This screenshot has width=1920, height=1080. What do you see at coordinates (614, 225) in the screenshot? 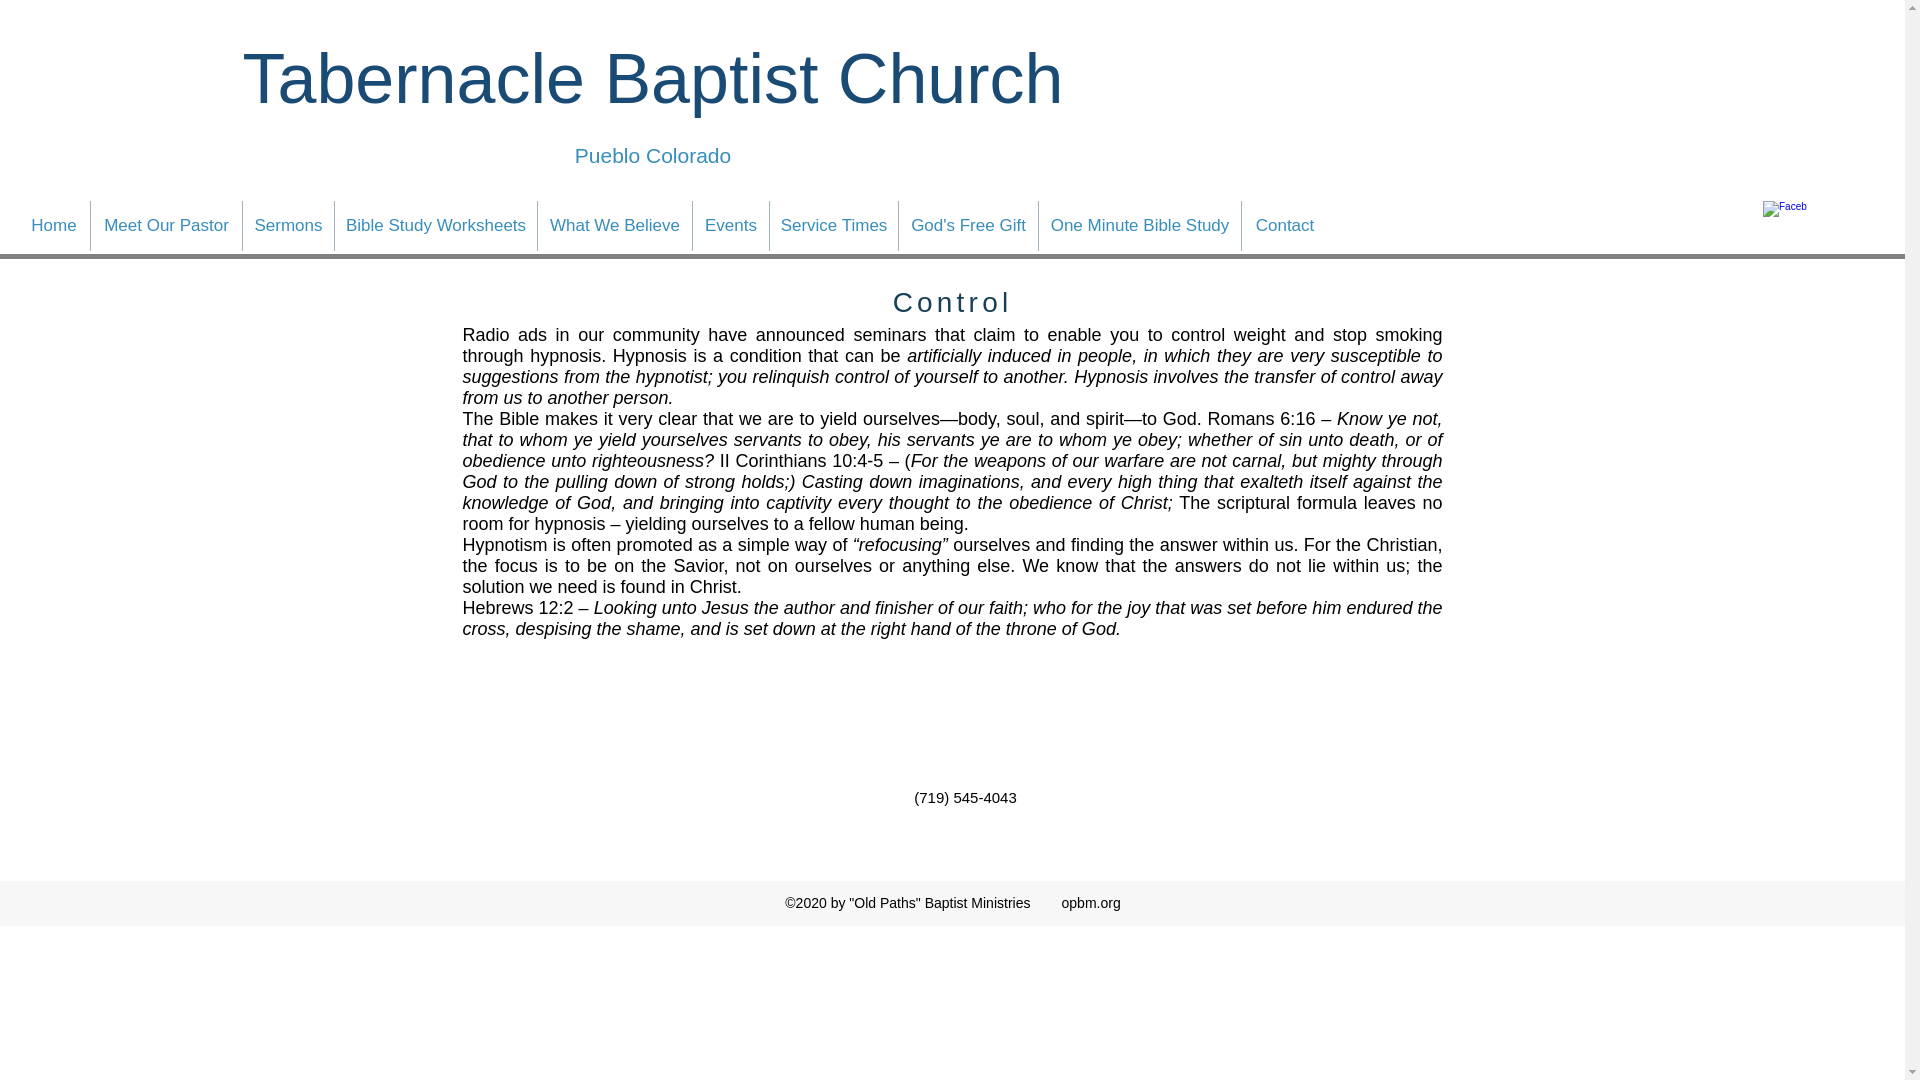
I see `What We Believe` at bounding box center [614, 225].